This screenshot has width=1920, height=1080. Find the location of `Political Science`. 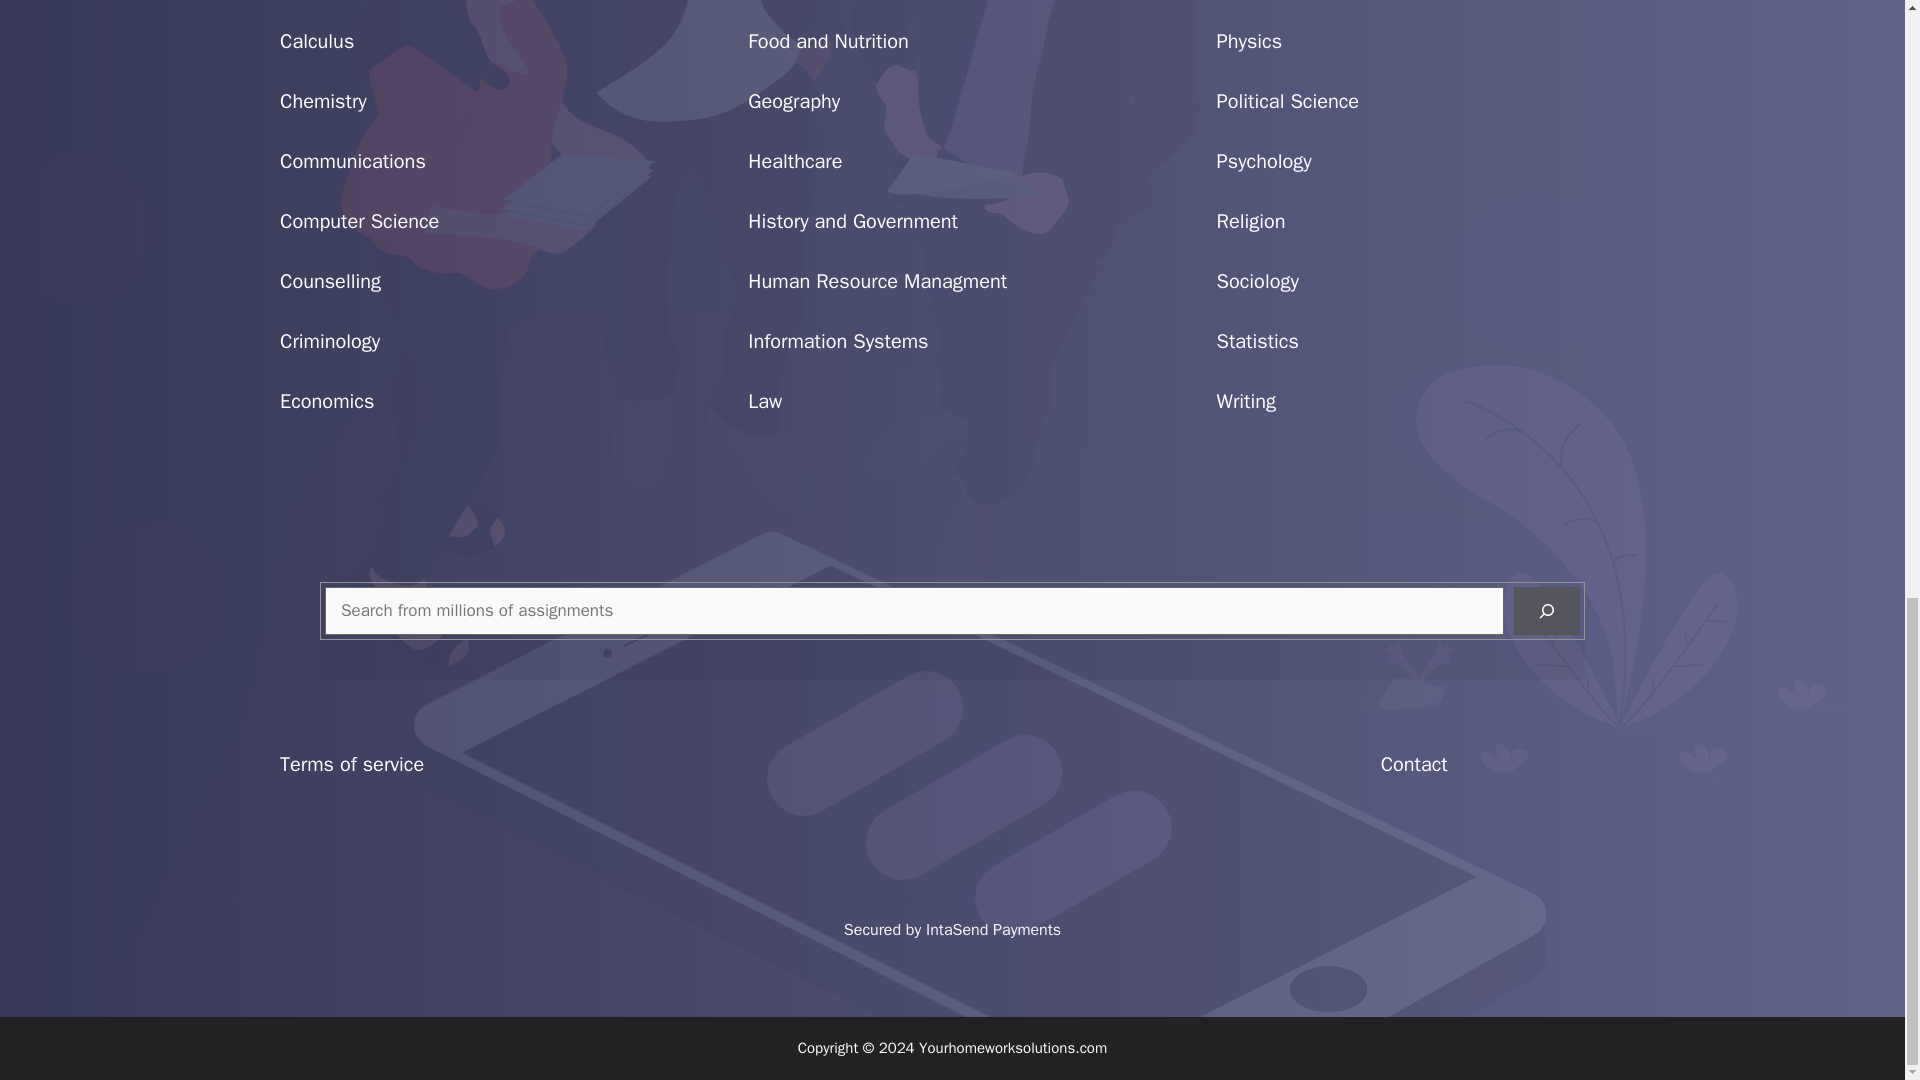

Political Science is located at coordinates (1288, 101).